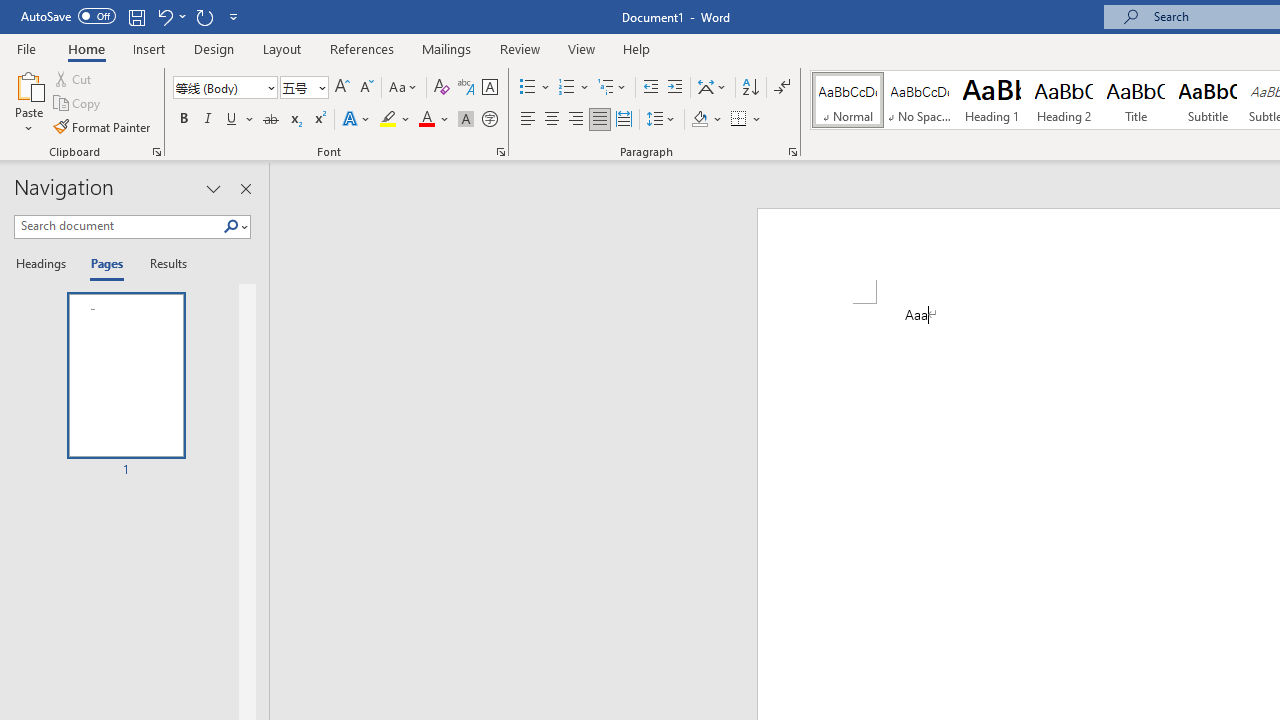  What do you see at coordinates (26, 48) in the screenshot?
I see `File Tab` at bounding box center [26, 48].